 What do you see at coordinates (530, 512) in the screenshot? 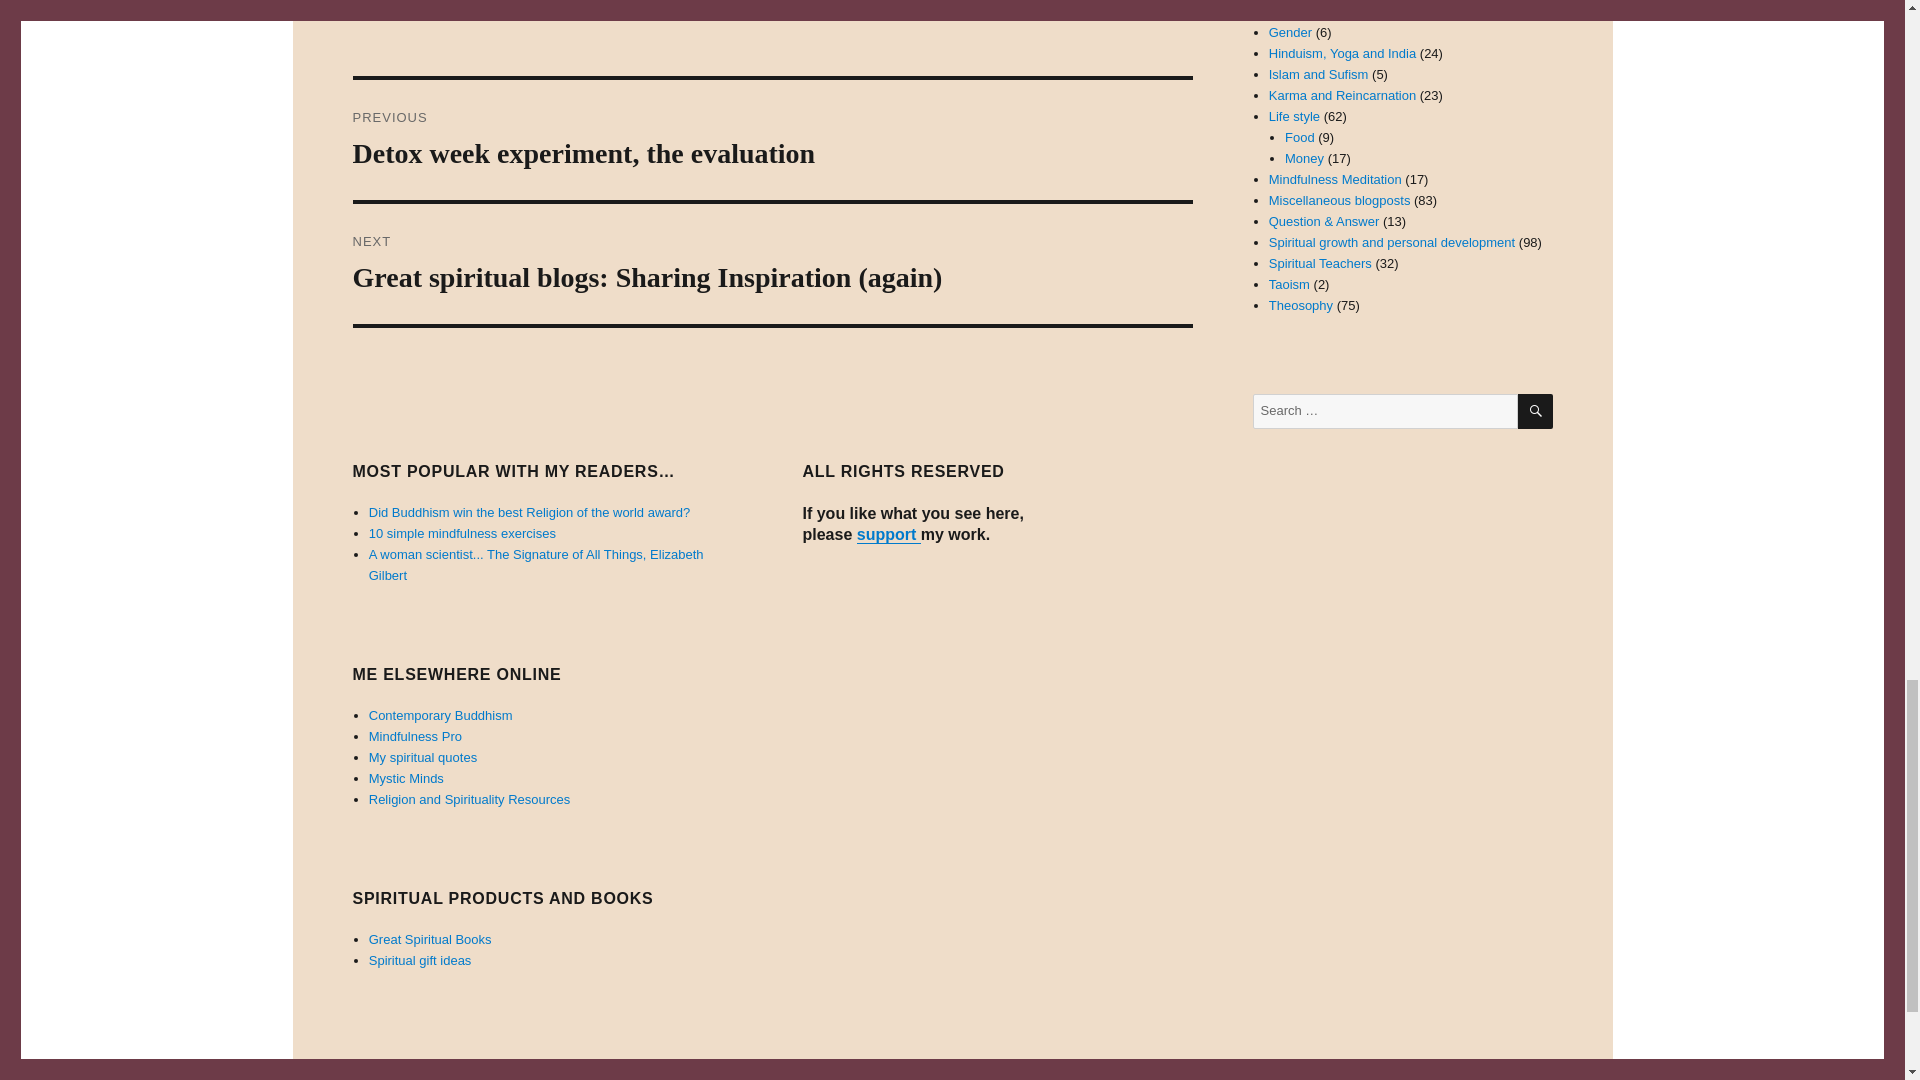
I see `Did Buddhism win the best Religion of the world award?` at bounding box center [530, 512].